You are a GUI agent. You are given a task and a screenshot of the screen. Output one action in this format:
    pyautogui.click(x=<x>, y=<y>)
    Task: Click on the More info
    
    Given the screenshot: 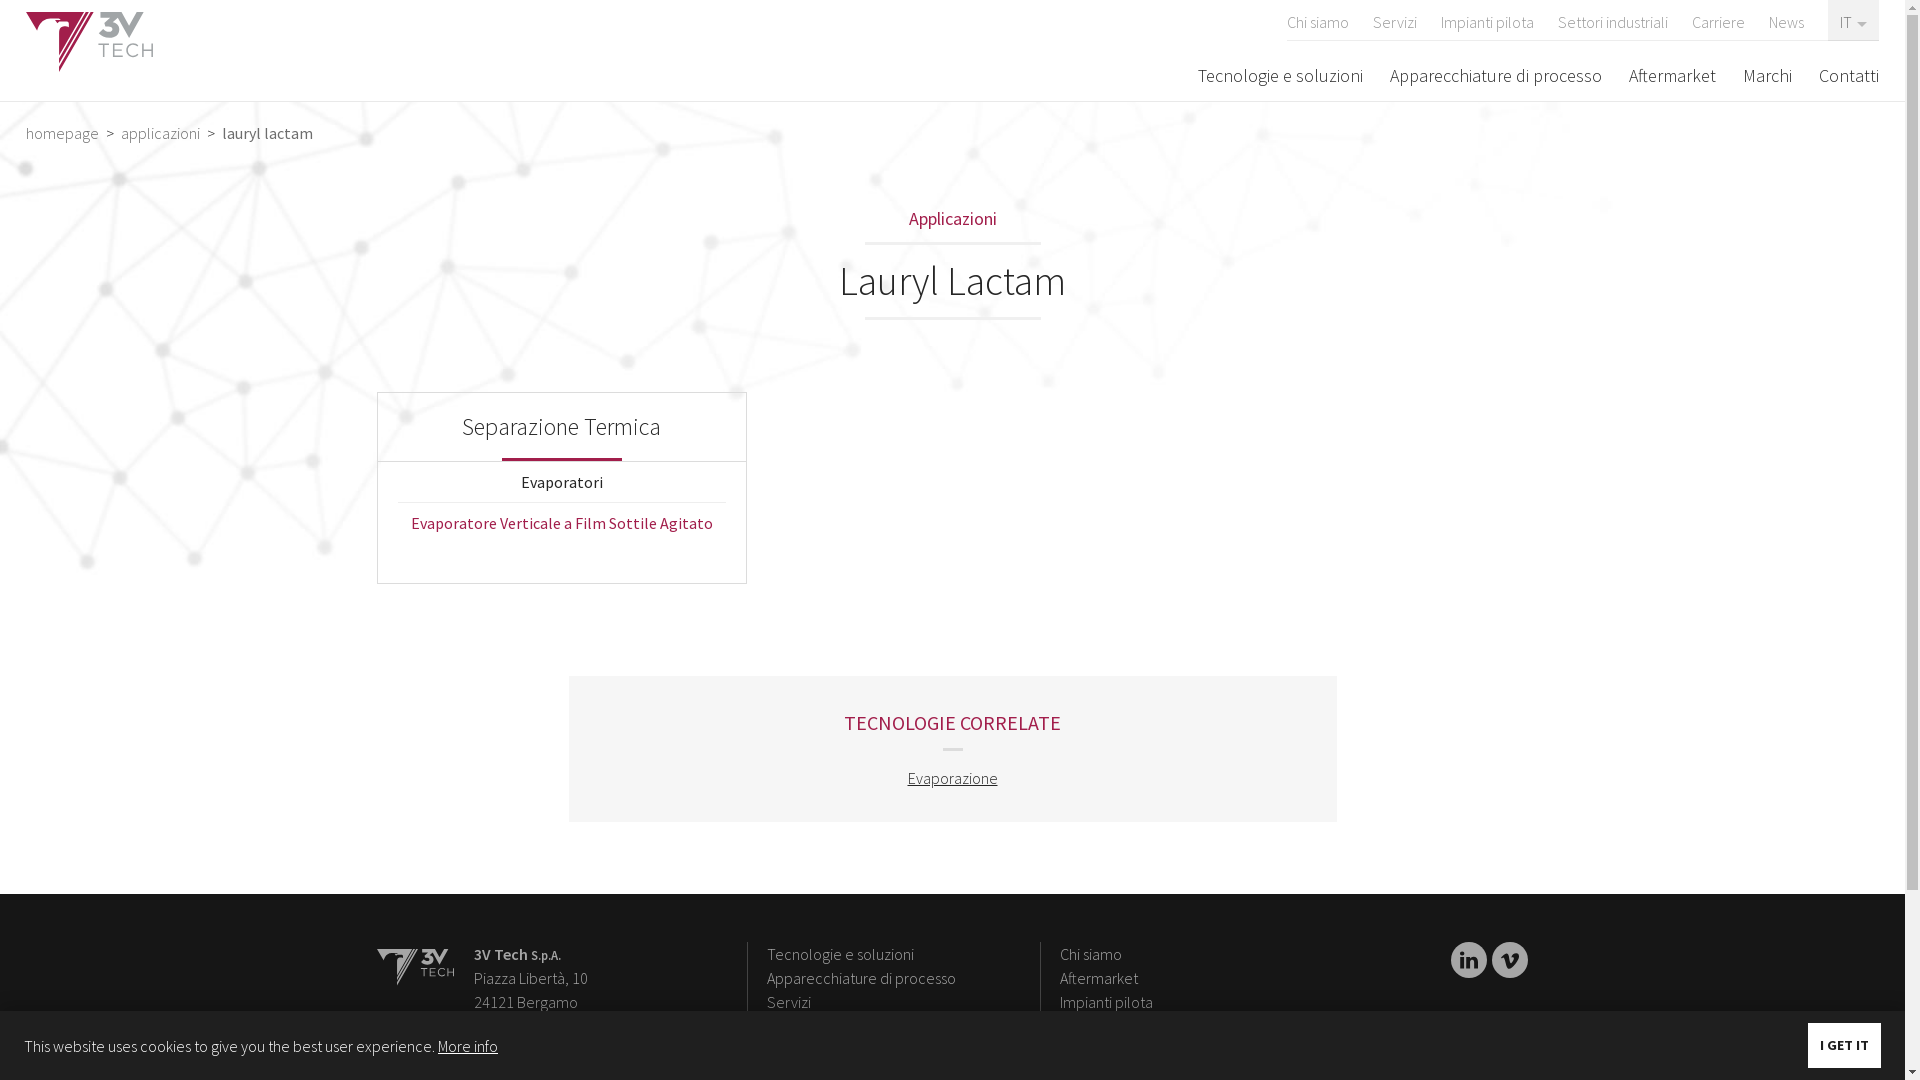 What is the action you would take?
    pyautogui.click(x=468, y=1046)
    